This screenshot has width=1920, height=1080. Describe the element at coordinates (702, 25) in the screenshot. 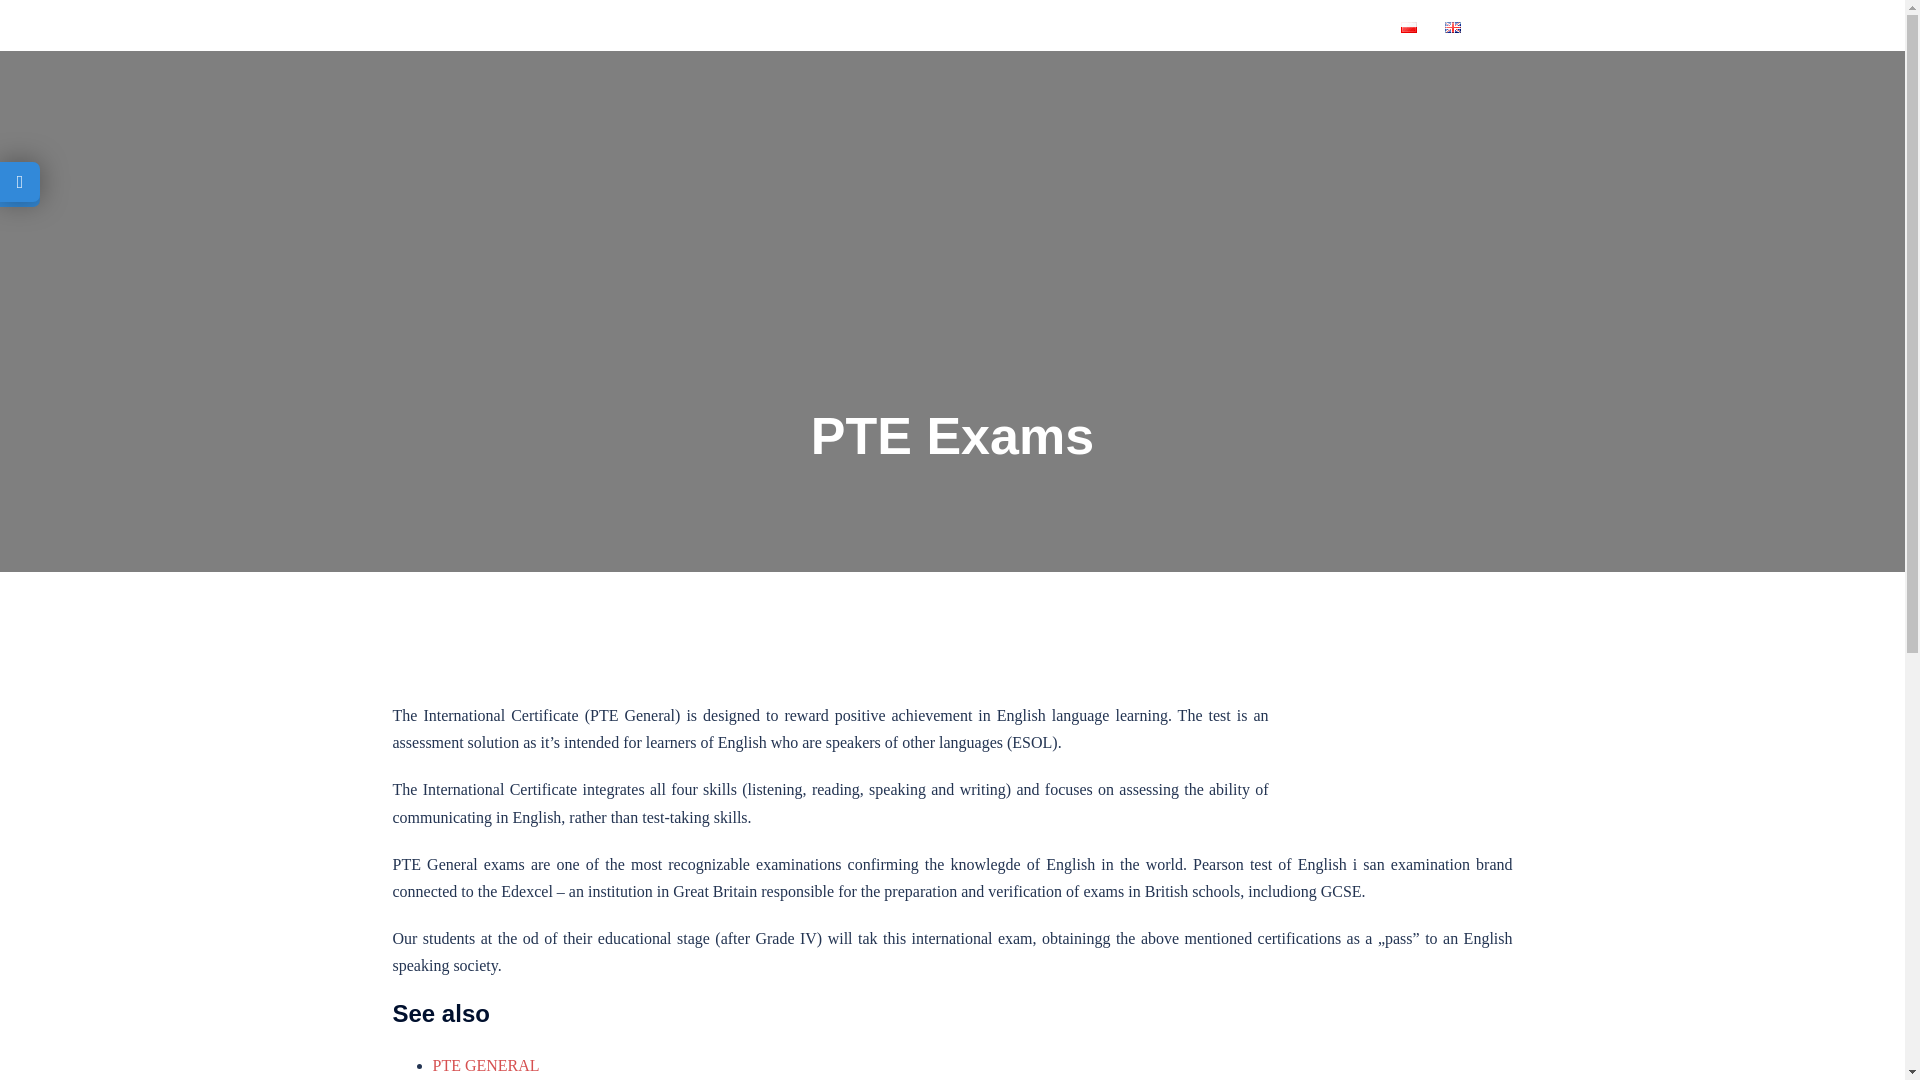

I see `Home` at that location.